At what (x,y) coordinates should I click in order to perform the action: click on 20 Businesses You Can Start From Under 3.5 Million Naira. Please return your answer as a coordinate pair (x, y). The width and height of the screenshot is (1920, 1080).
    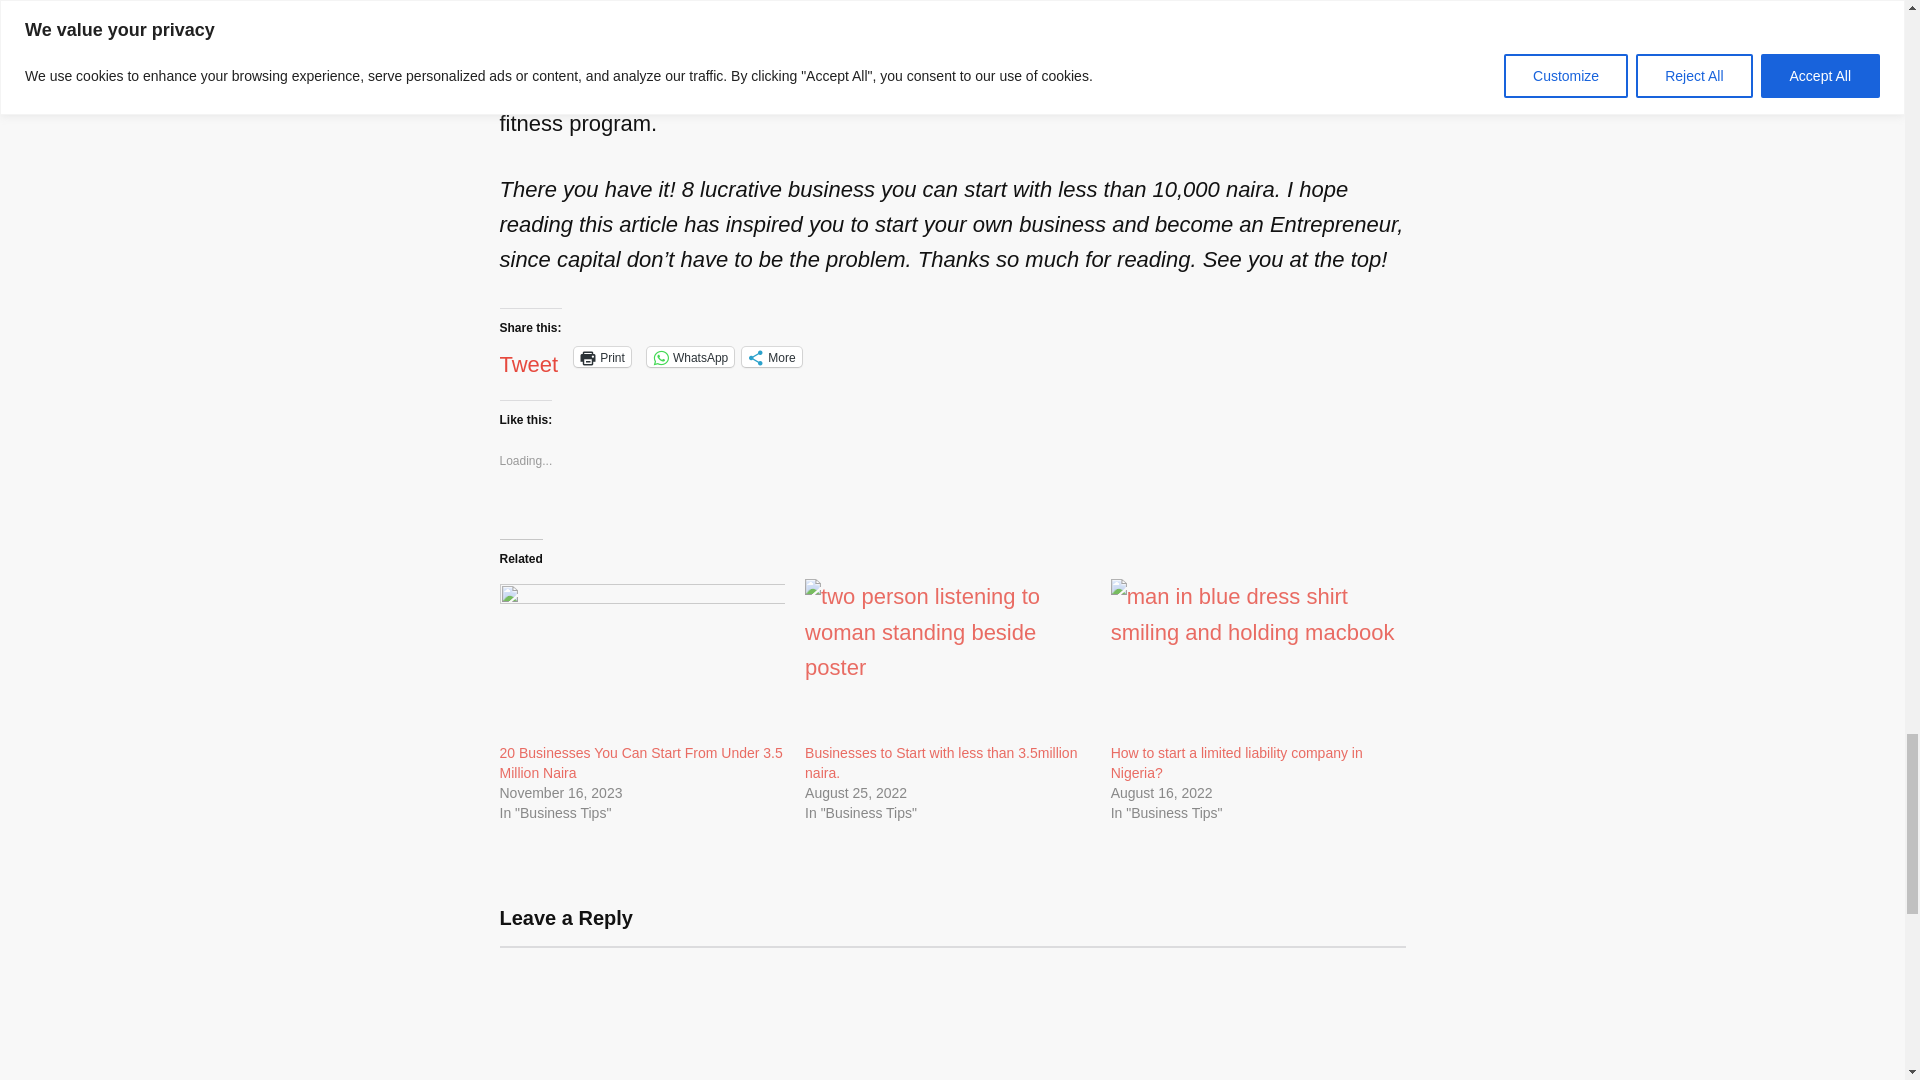
    Looking at the image, I should click on (641, 762).